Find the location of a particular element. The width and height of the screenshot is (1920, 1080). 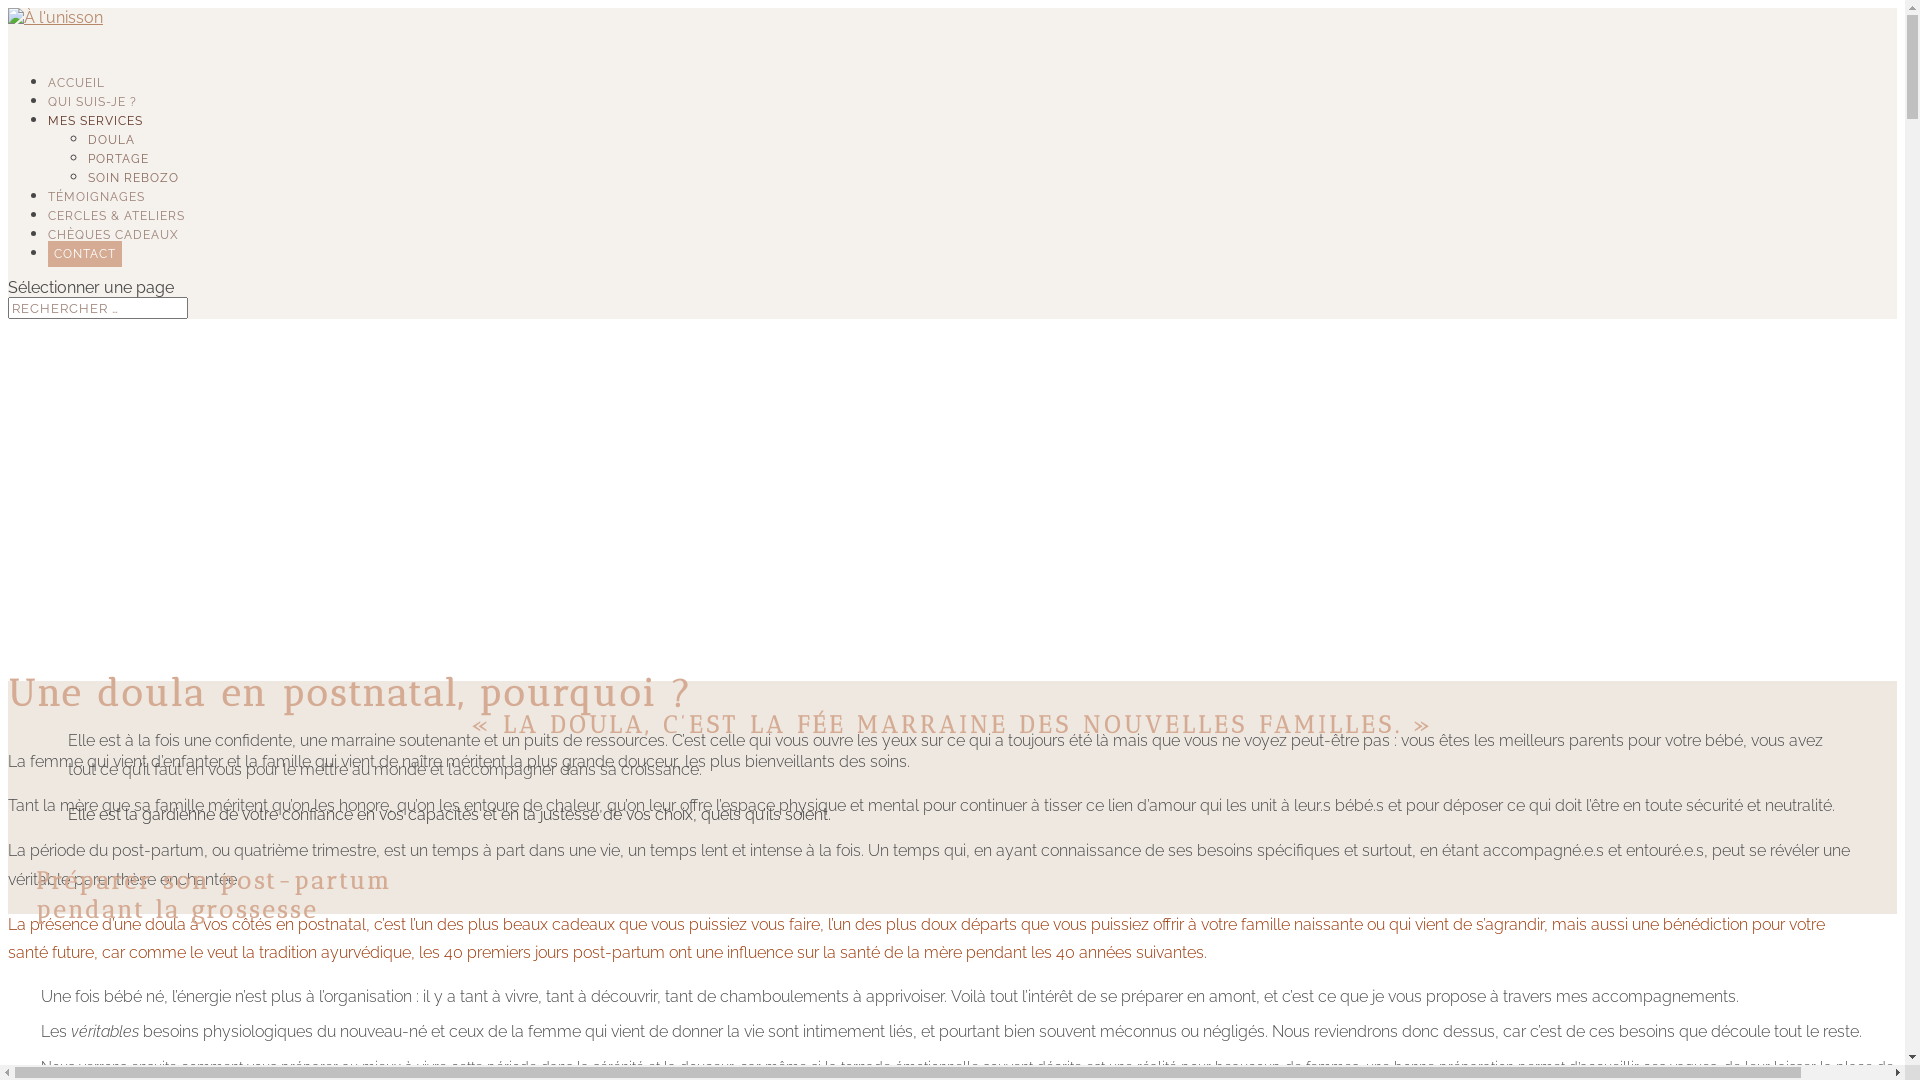

SOIN REBOZO is located at coordinates (134, 178).